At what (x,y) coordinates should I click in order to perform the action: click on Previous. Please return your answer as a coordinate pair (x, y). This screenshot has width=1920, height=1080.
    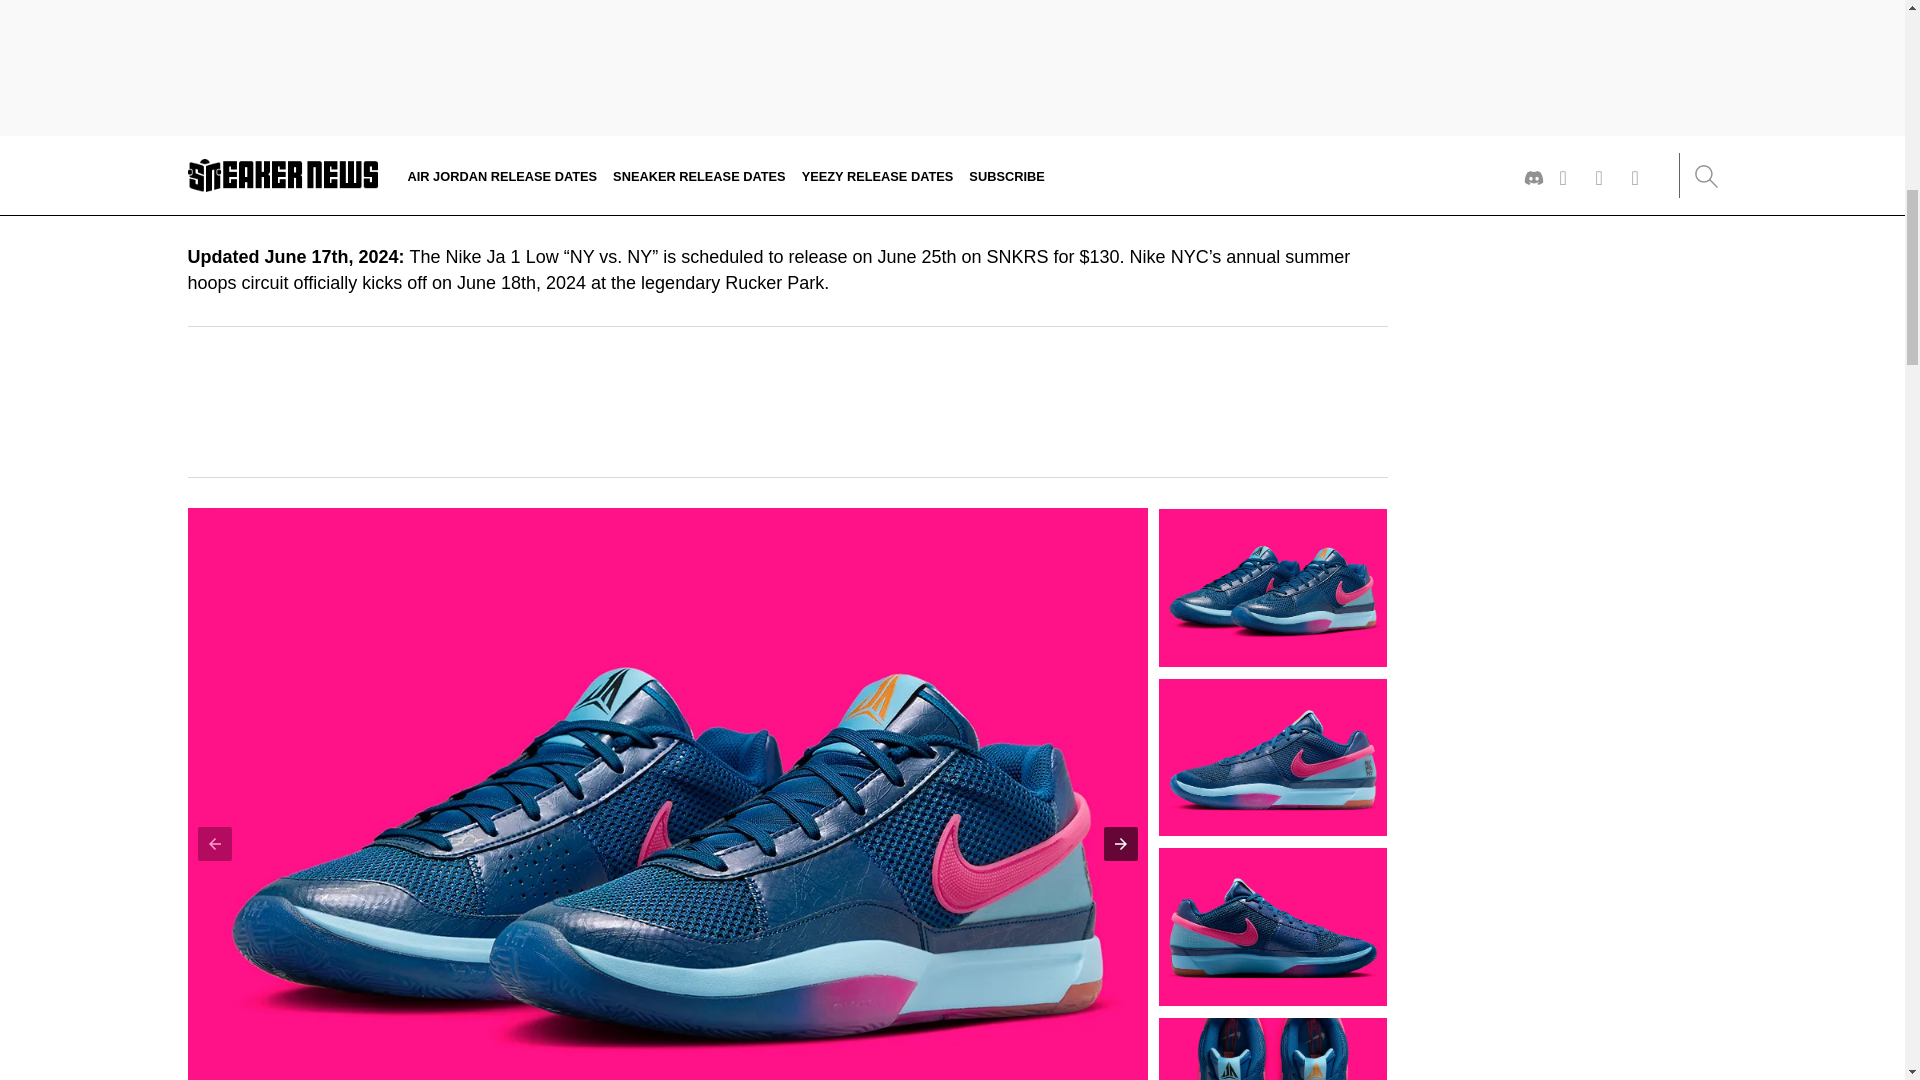
    Looking at the image, I should click on (214, 844).